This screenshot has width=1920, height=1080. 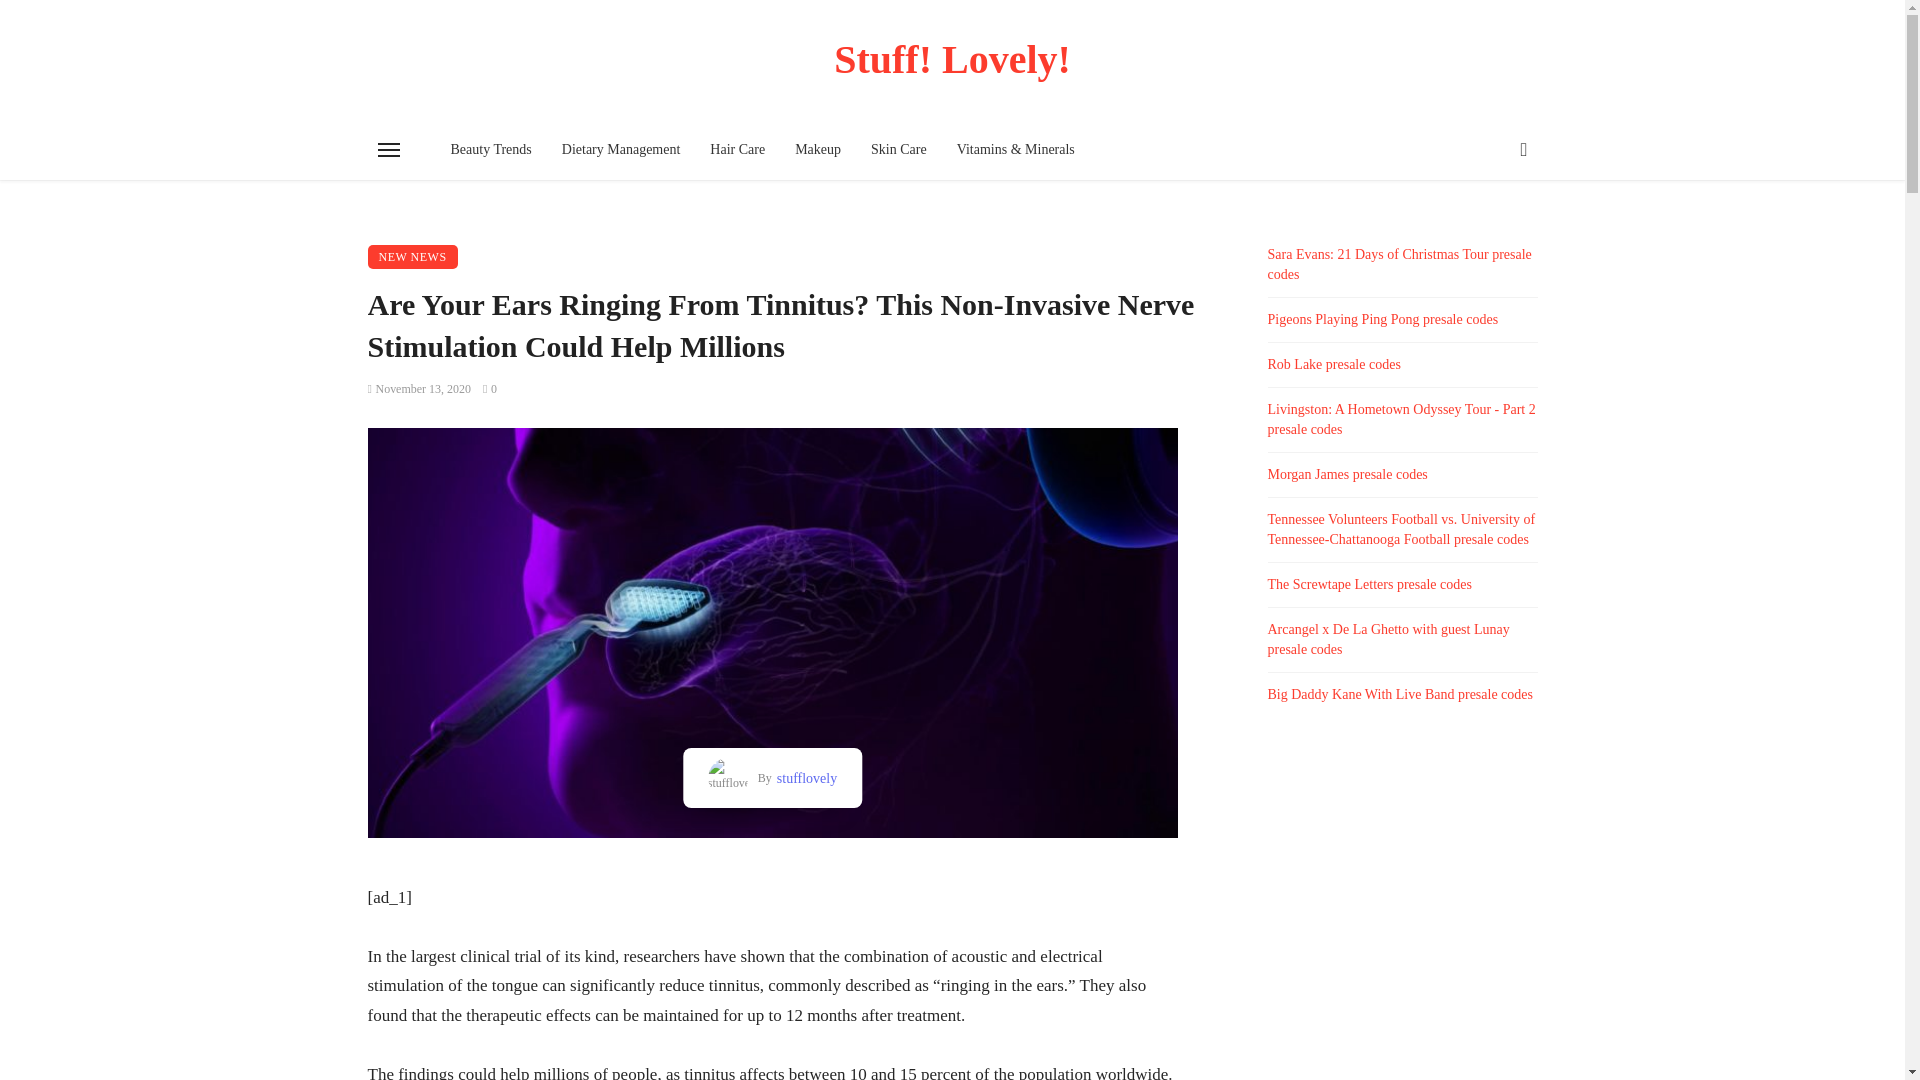 I want to click on NEW NEWS, so click(x=413, y=256).